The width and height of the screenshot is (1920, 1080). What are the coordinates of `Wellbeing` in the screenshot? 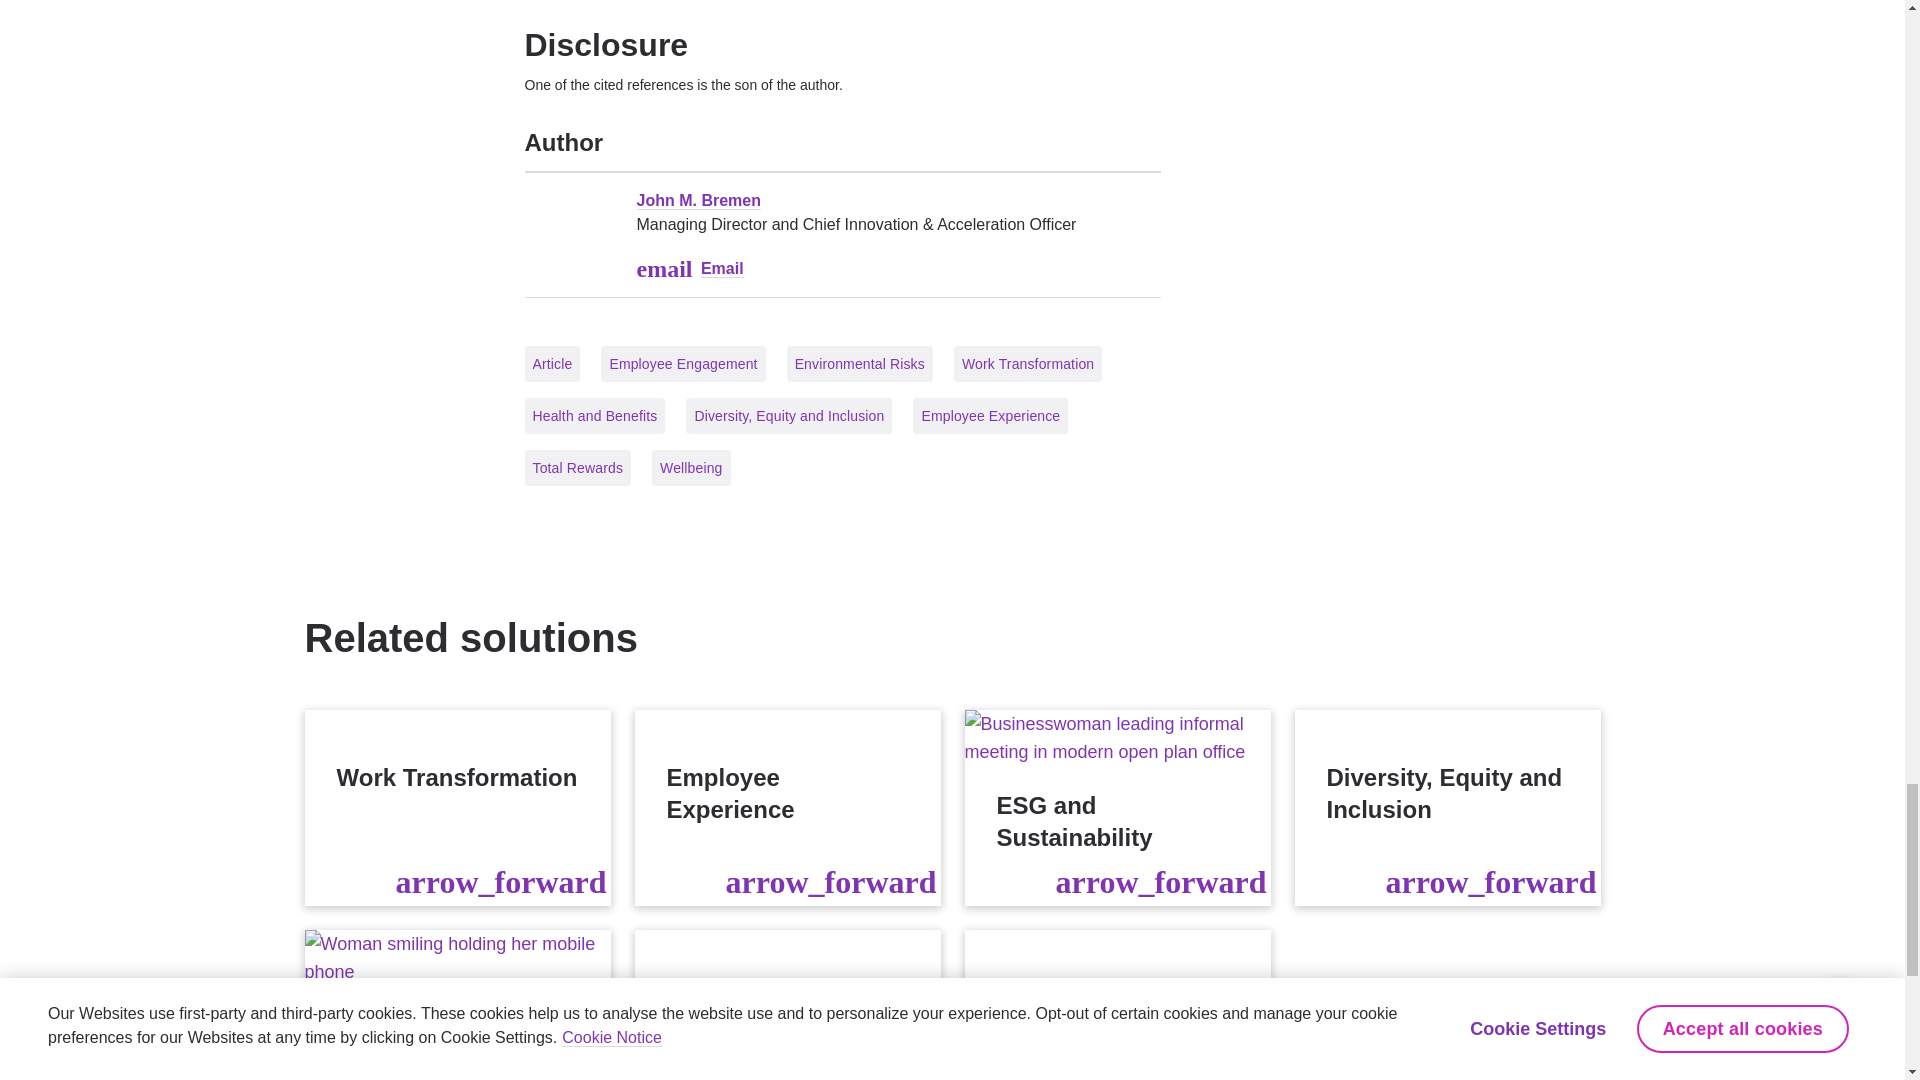 It's located at (1116, 1004).